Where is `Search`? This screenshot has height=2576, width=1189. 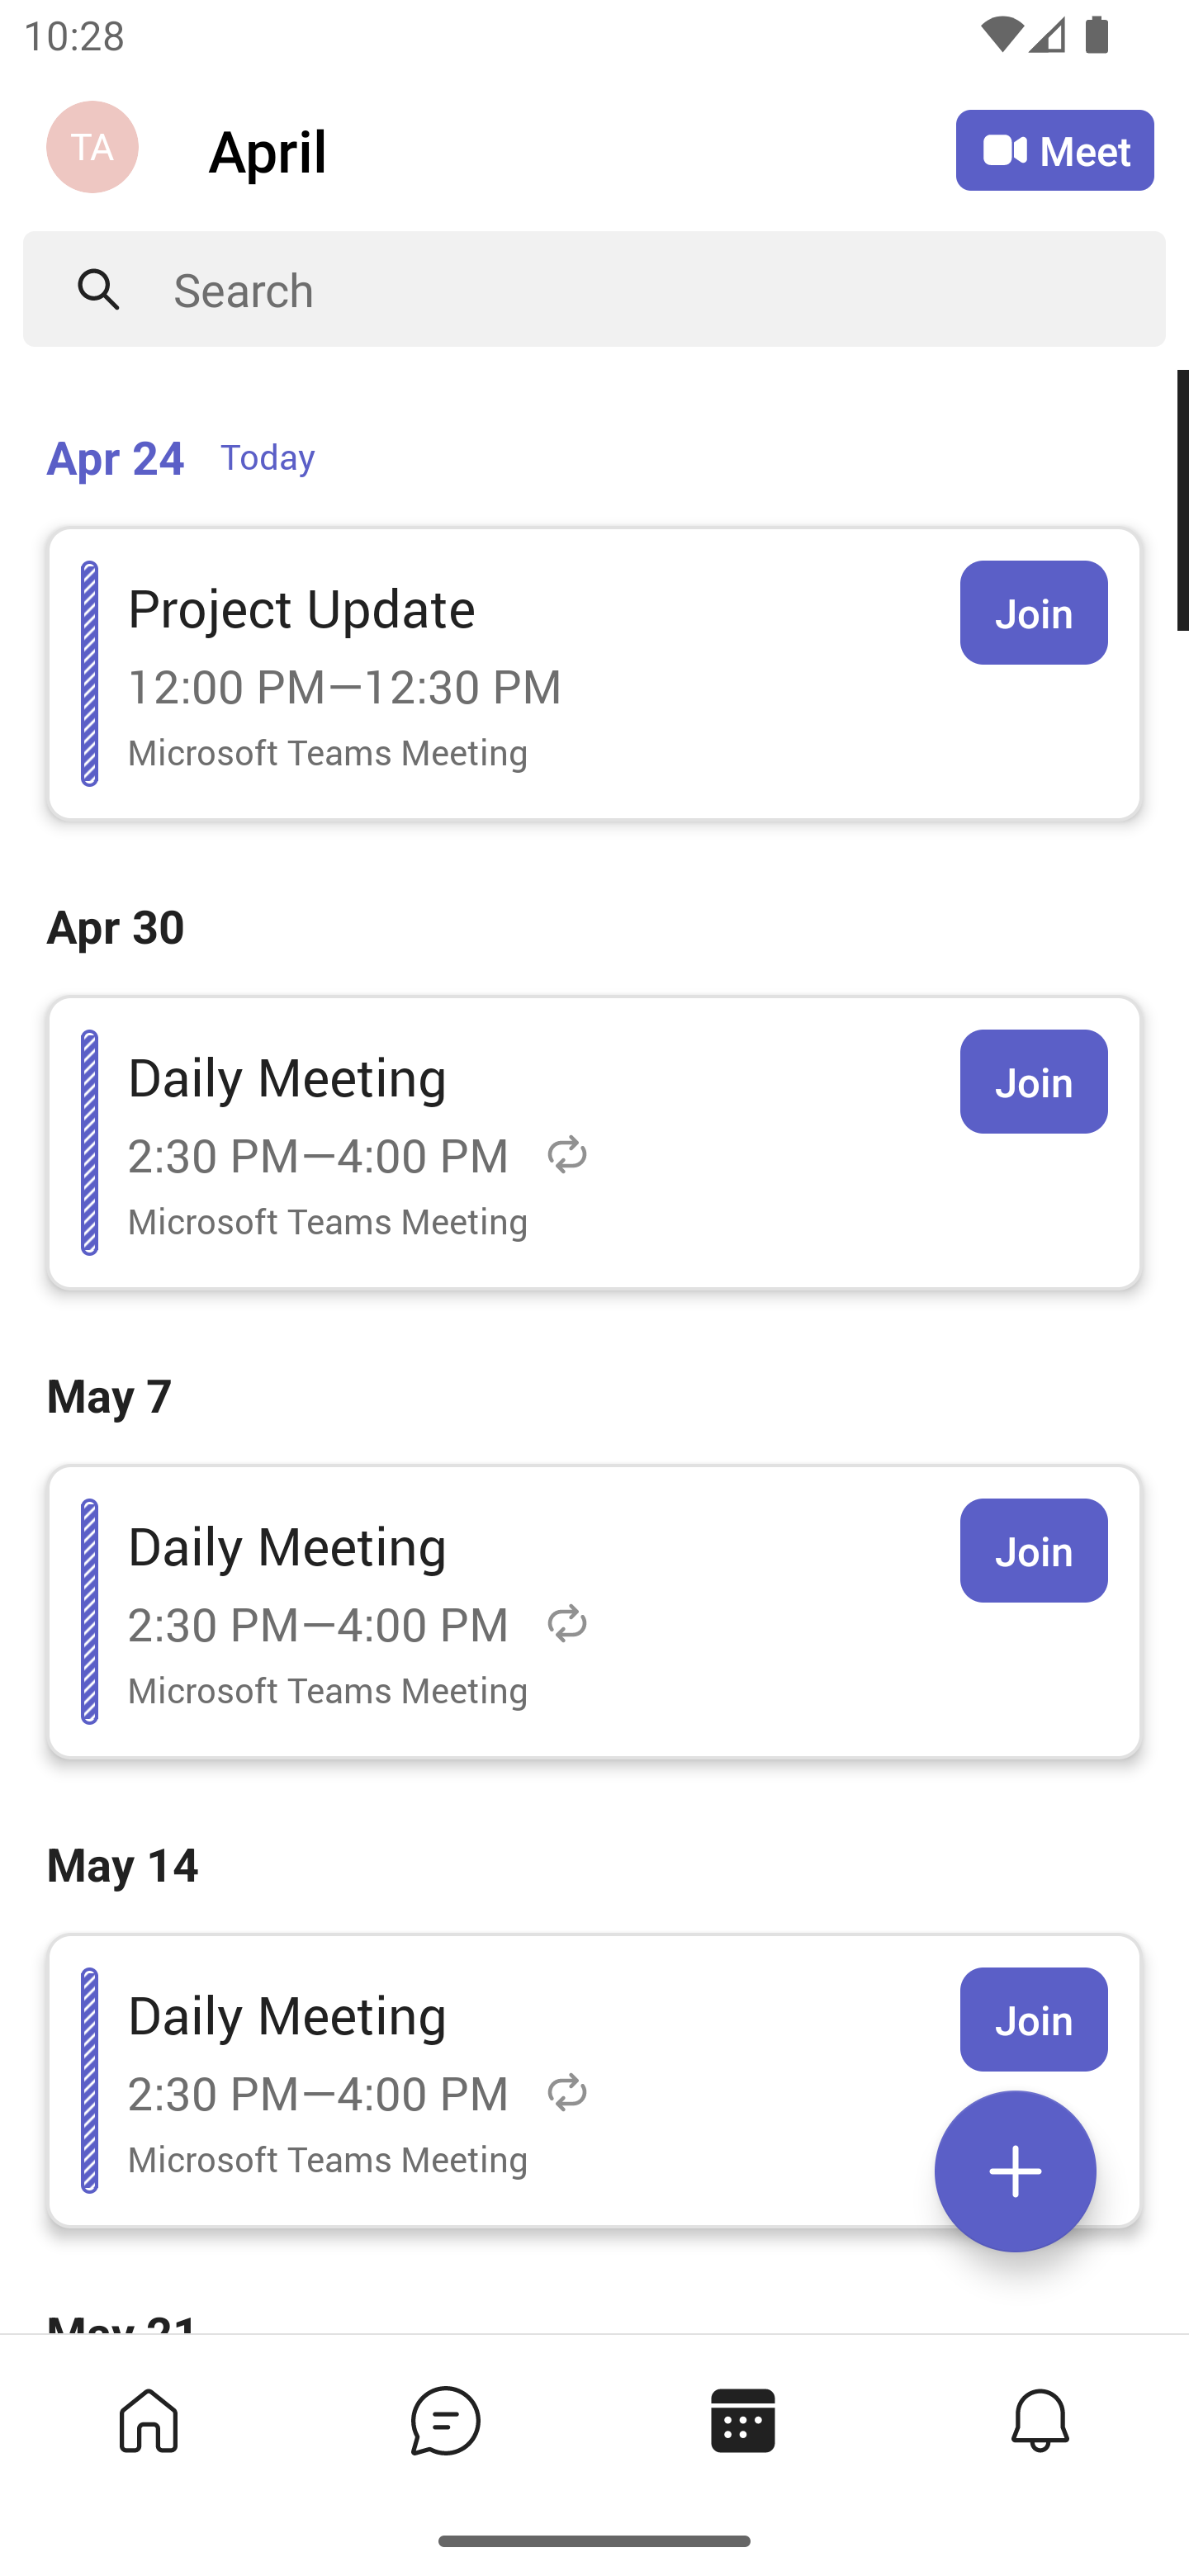
Search is located at coordinates (670, 289).